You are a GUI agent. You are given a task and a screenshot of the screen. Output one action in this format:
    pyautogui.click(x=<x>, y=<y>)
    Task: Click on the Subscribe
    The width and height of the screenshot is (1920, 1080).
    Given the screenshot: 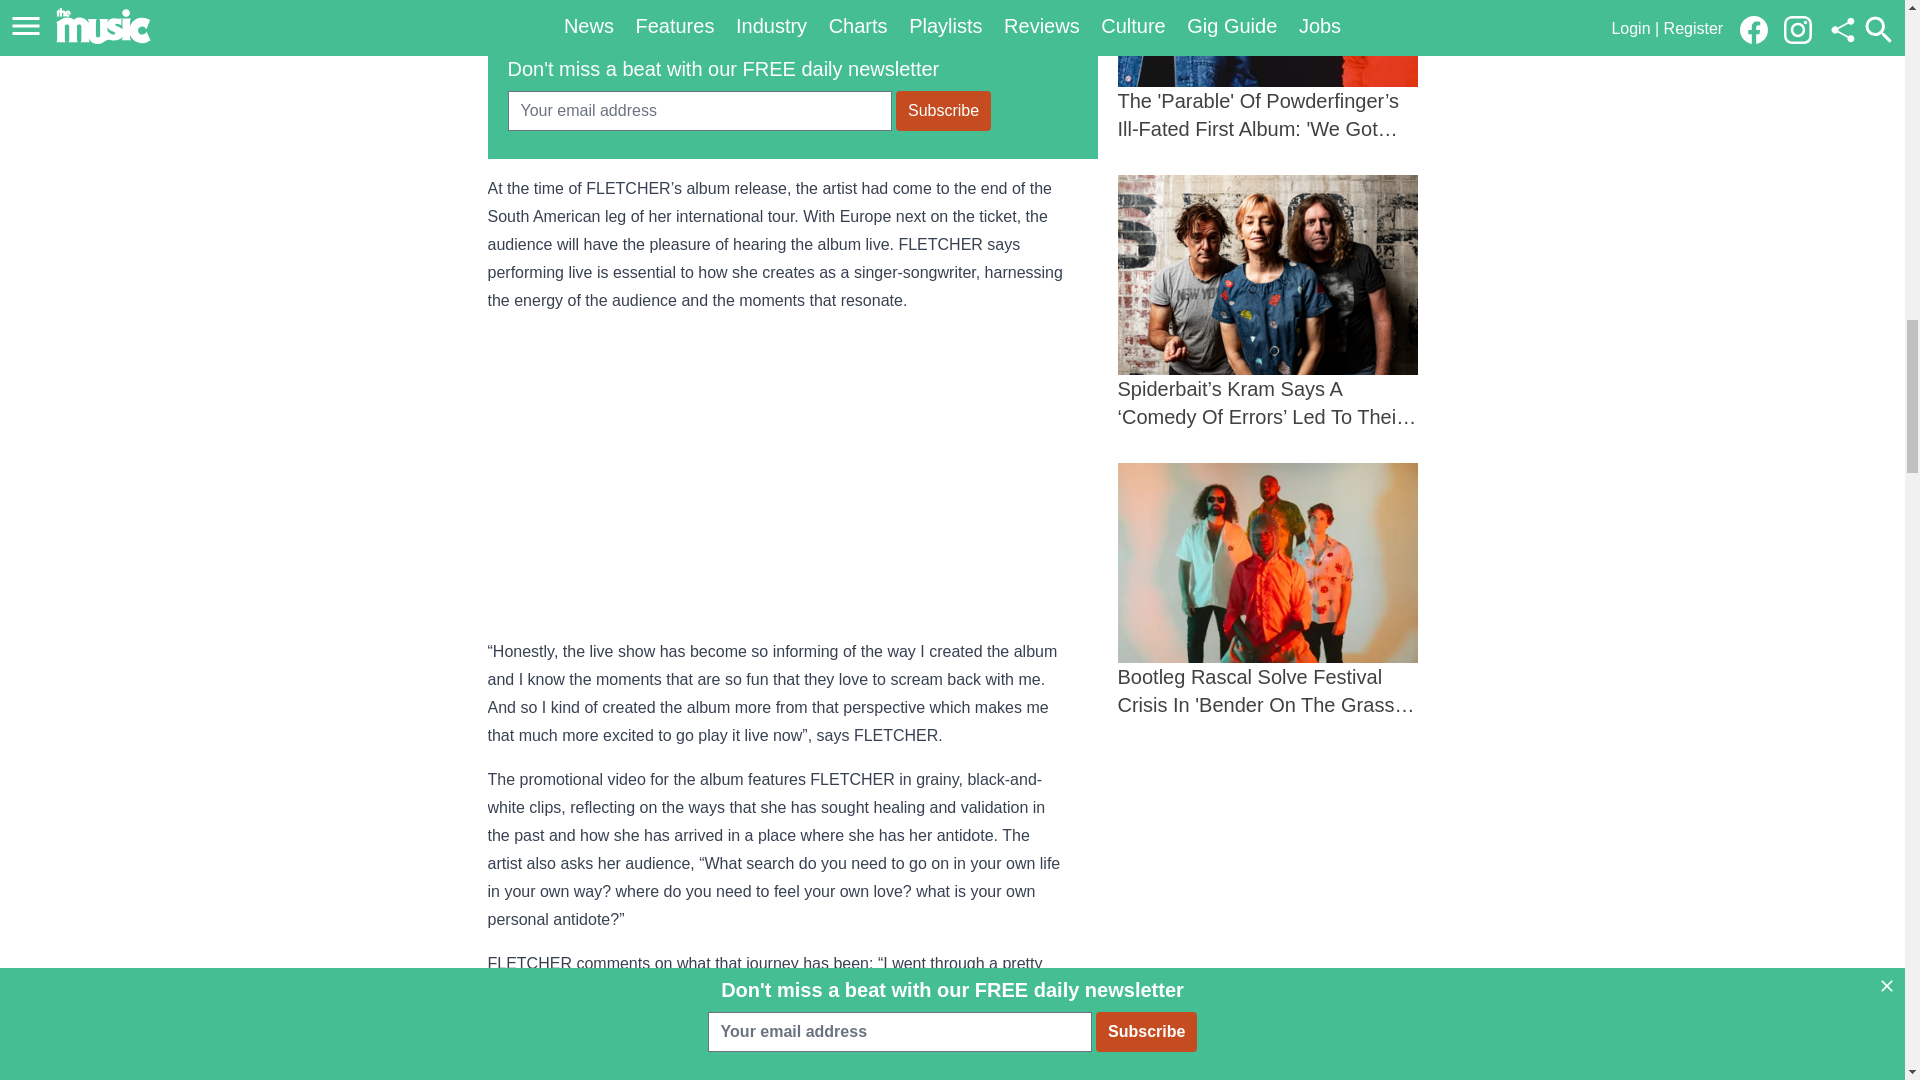 What is the action you would take?
    pyautogui.click(x=943, y=110)
    